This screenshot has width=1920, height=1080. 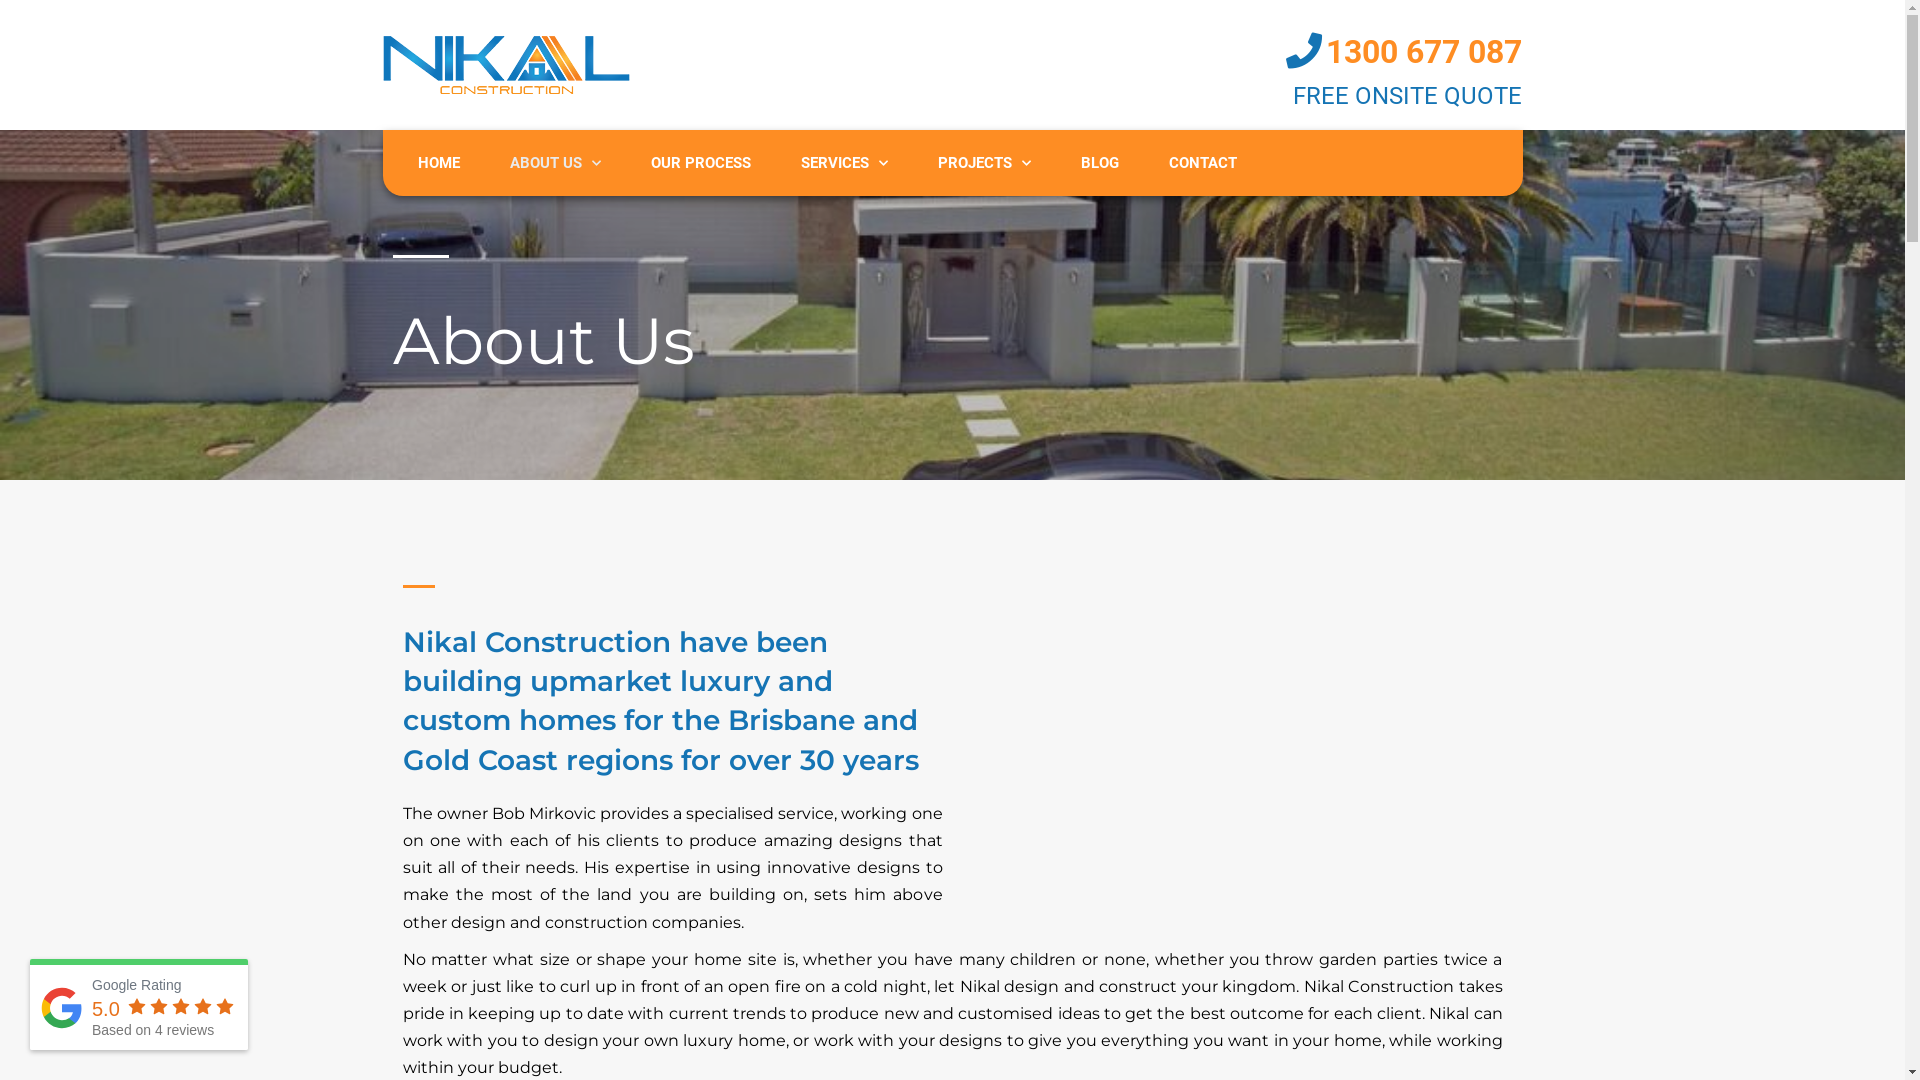 I want to click on 1300 677 087, so click(x=1424, y=52).